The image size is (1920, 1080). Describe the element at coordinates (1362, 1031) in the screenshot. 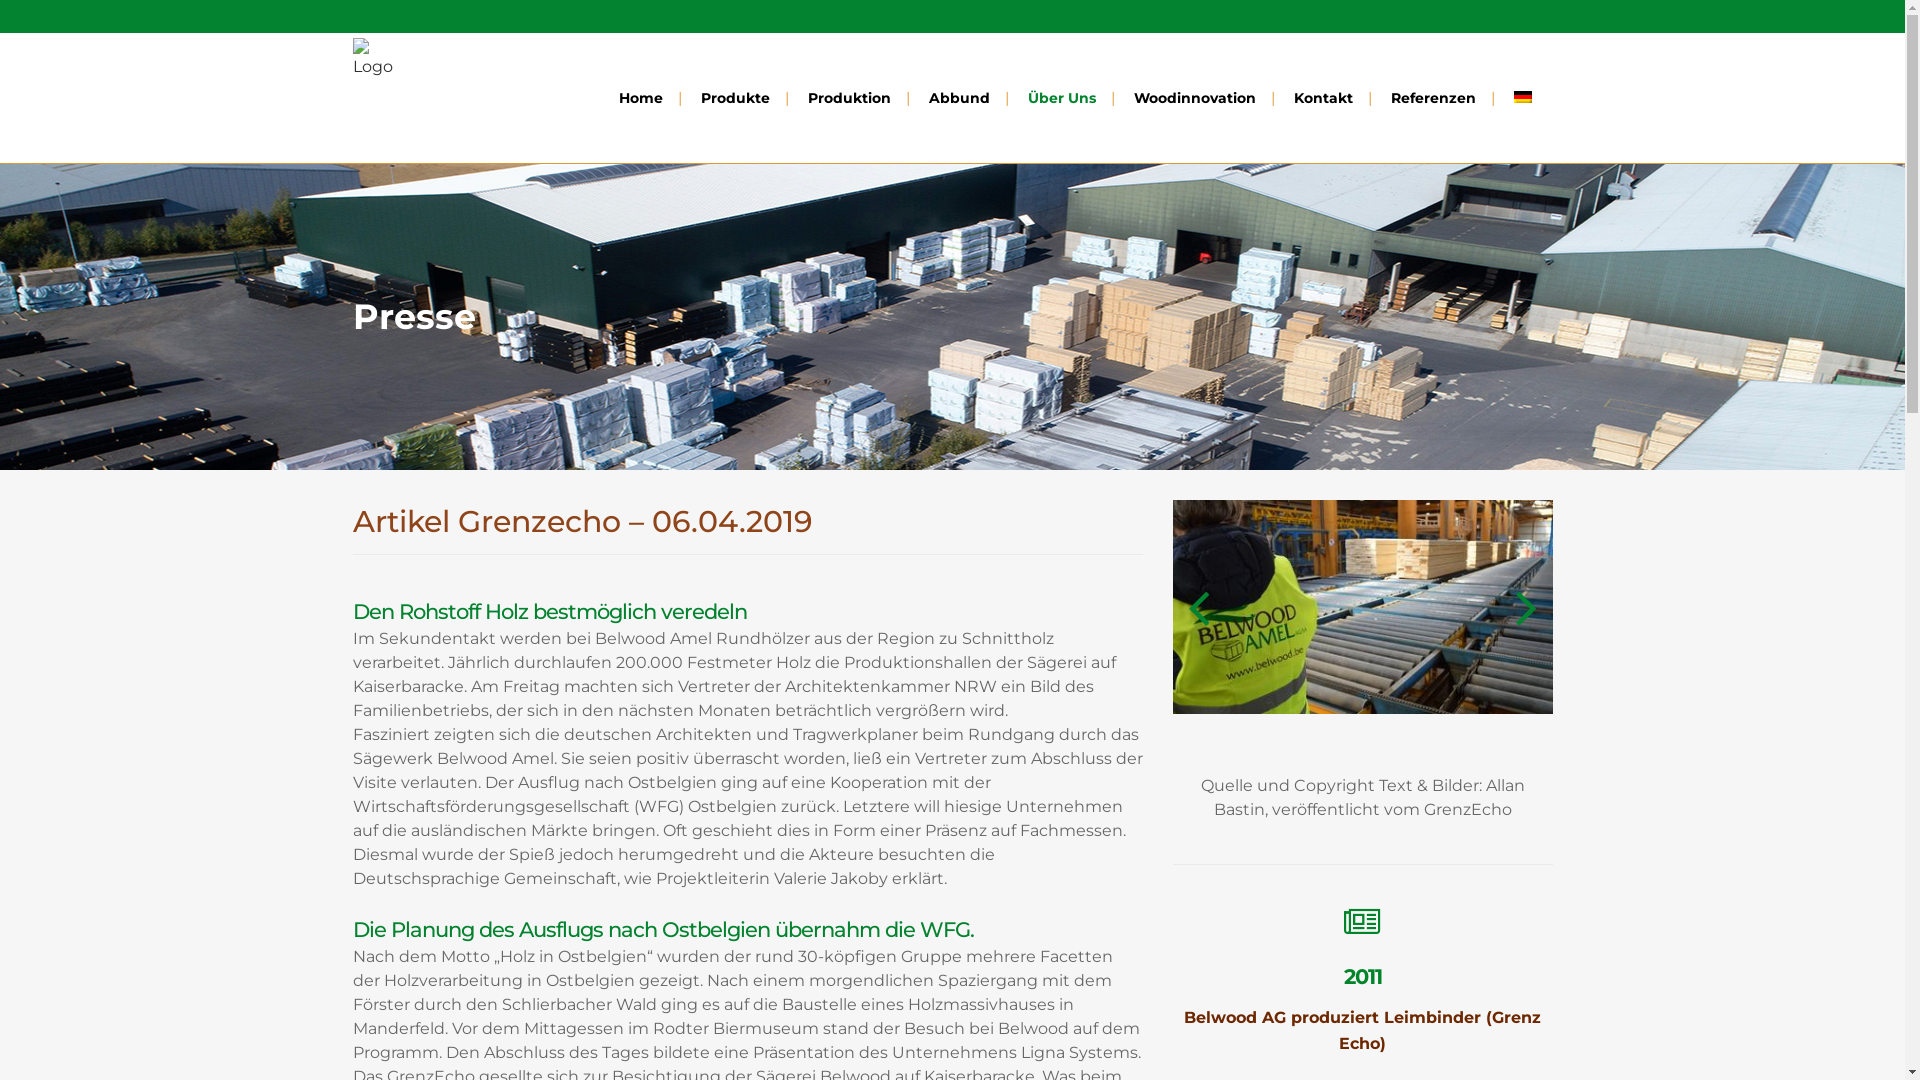

I see `Belwood AG produziert Leimbinder (Grenz Echo)` at that location.